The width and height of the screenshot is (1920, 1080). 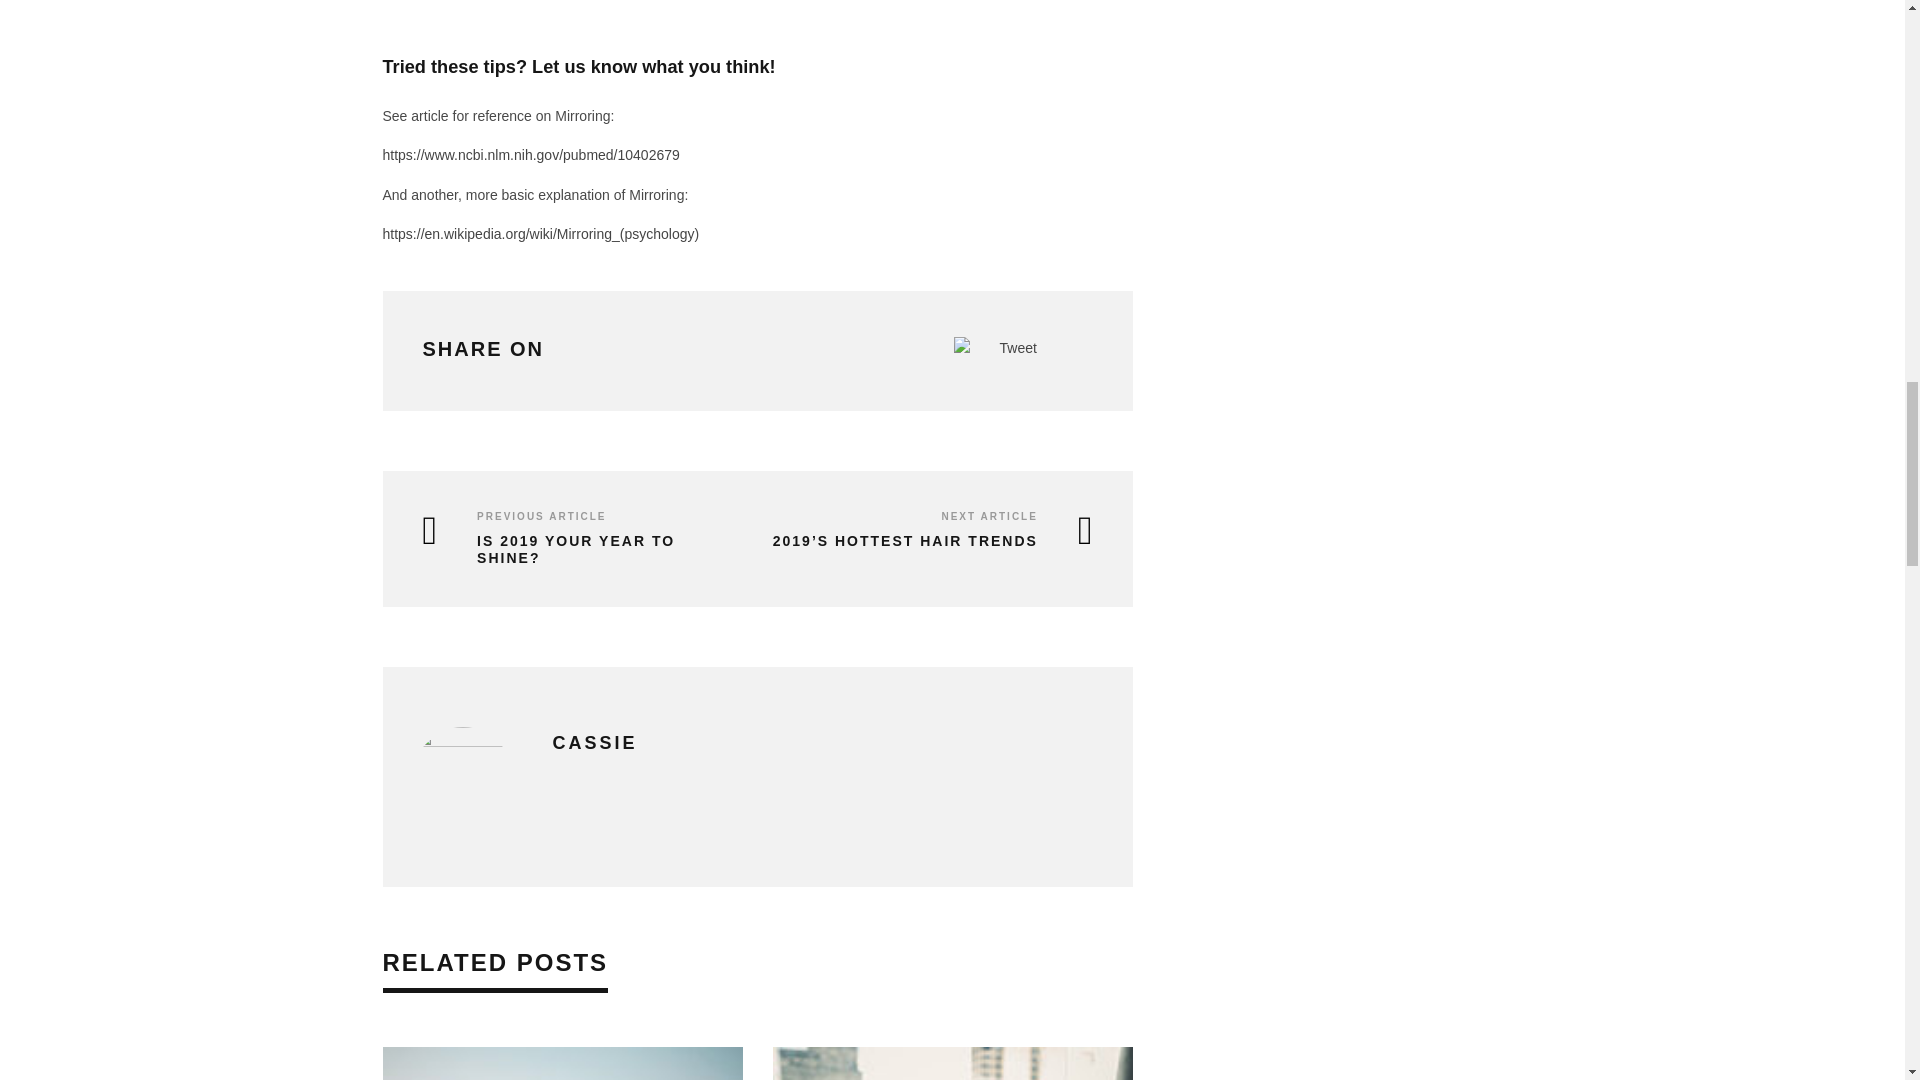 What do you see at coordinates (988, 516) in the screenshot?
I see `NEXT ARTICLE` at bounding box center [988, 516].